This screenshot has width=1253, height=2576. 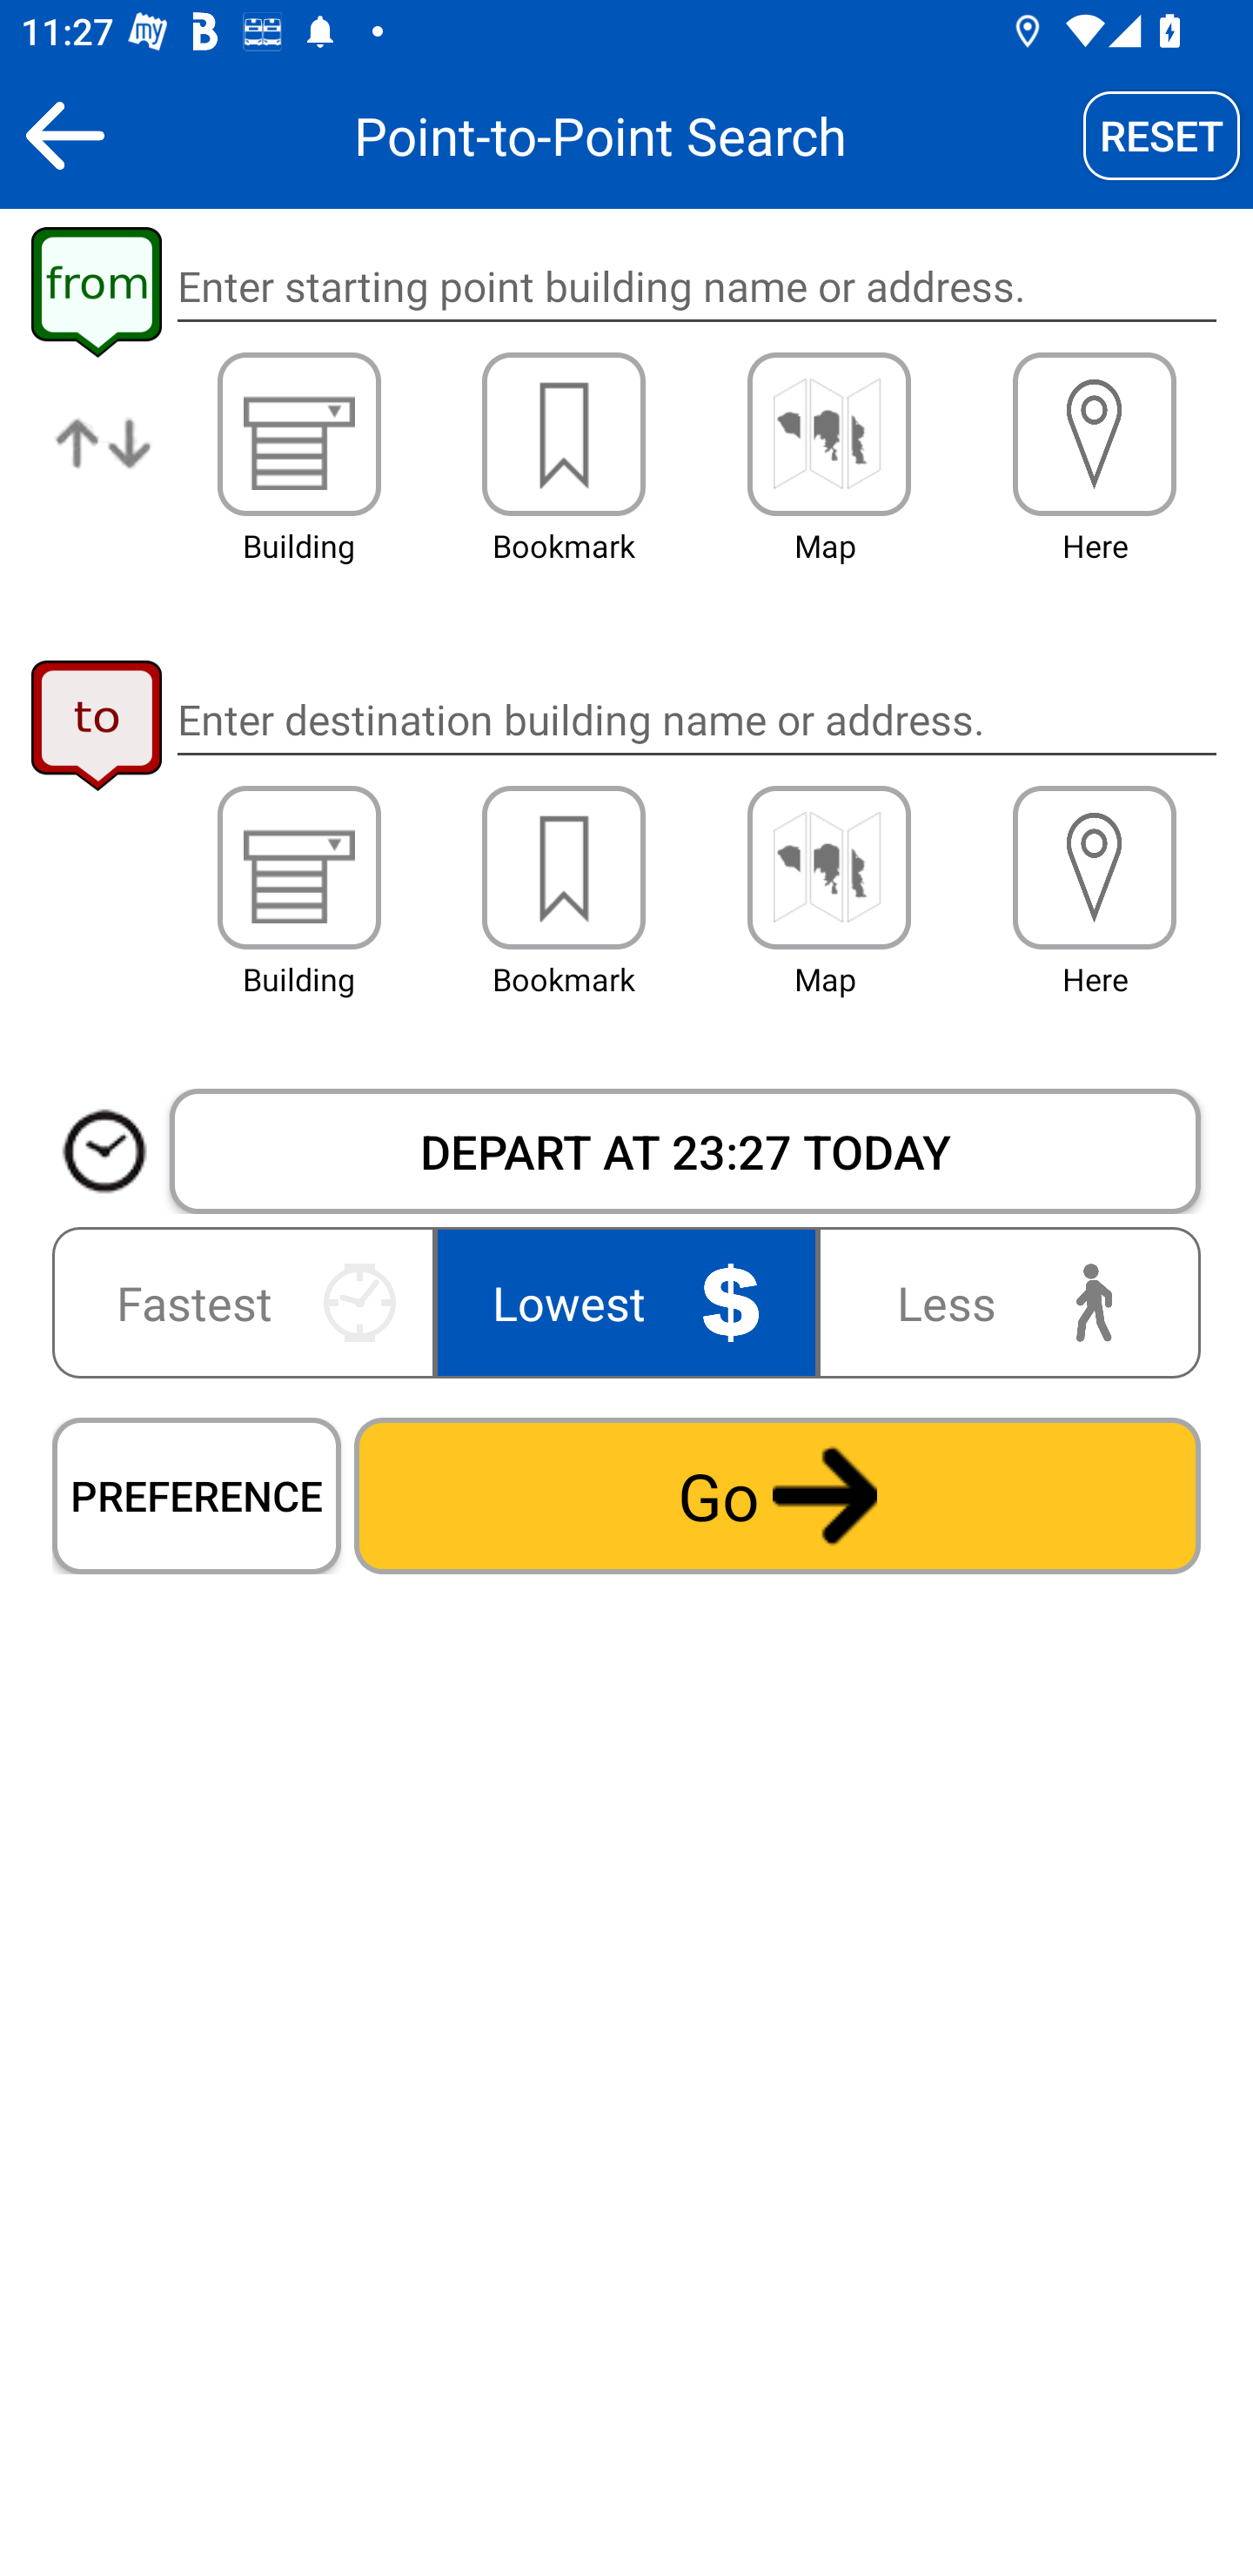 What do you see at coordinates (64, 135) in the screenshot?
I see `Back` at bounding box center [64, 135].